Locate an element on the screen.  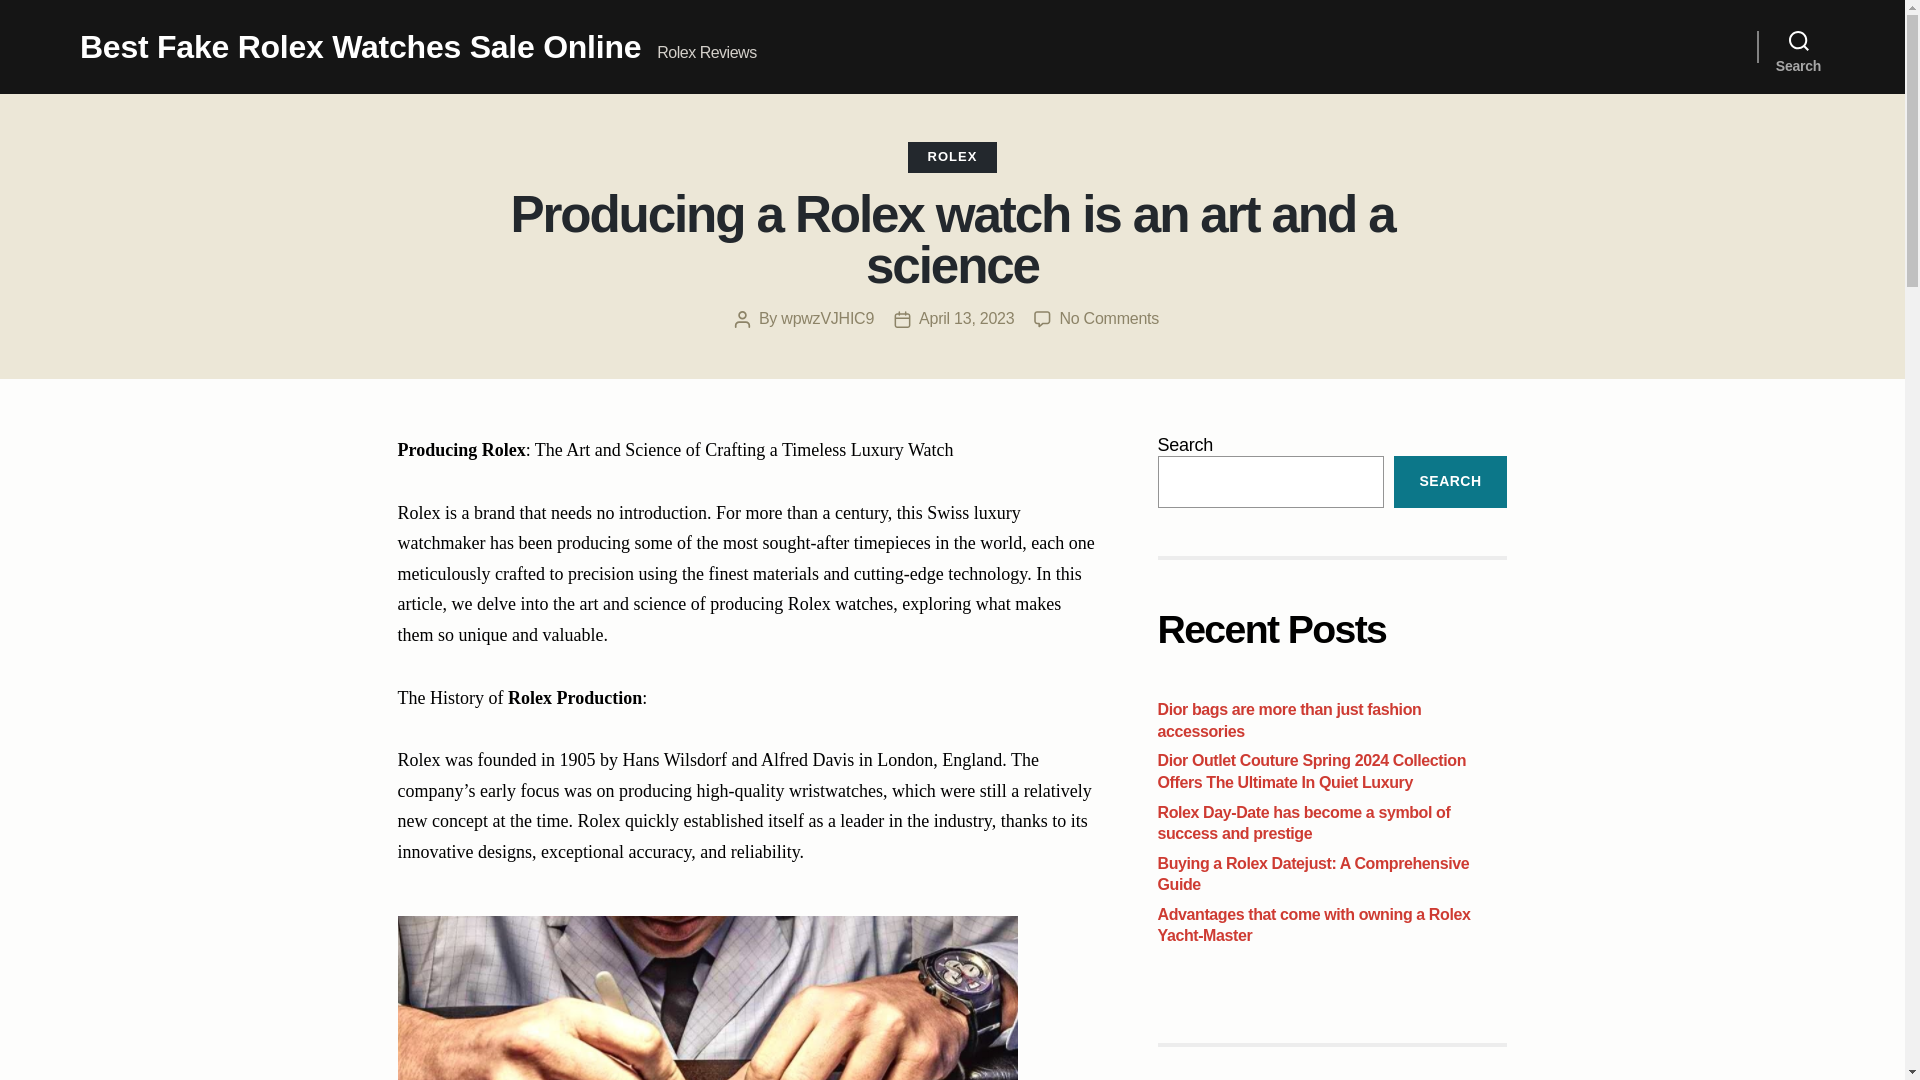
wpwzVJHIC9 is located at coordinates (827, 318).